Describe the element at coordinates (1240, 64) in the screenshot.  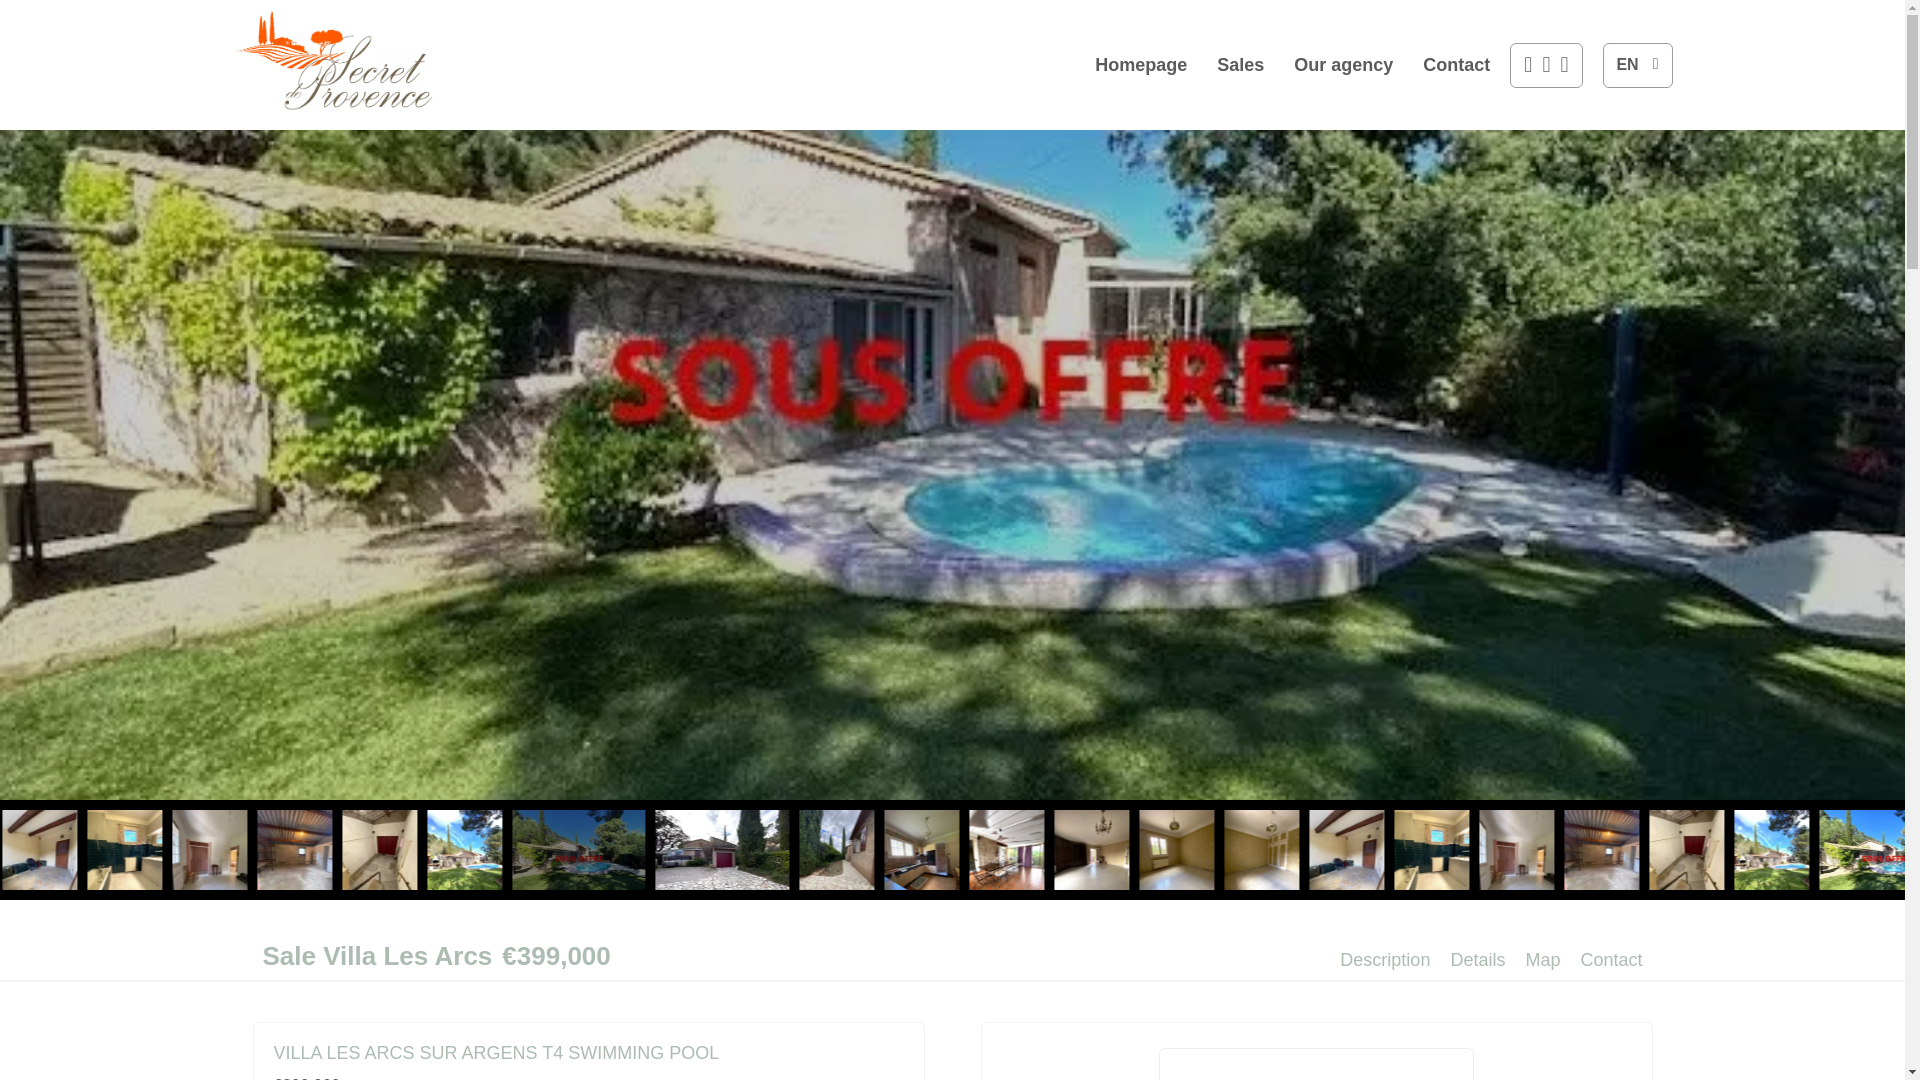
I see `Sales` at that location.